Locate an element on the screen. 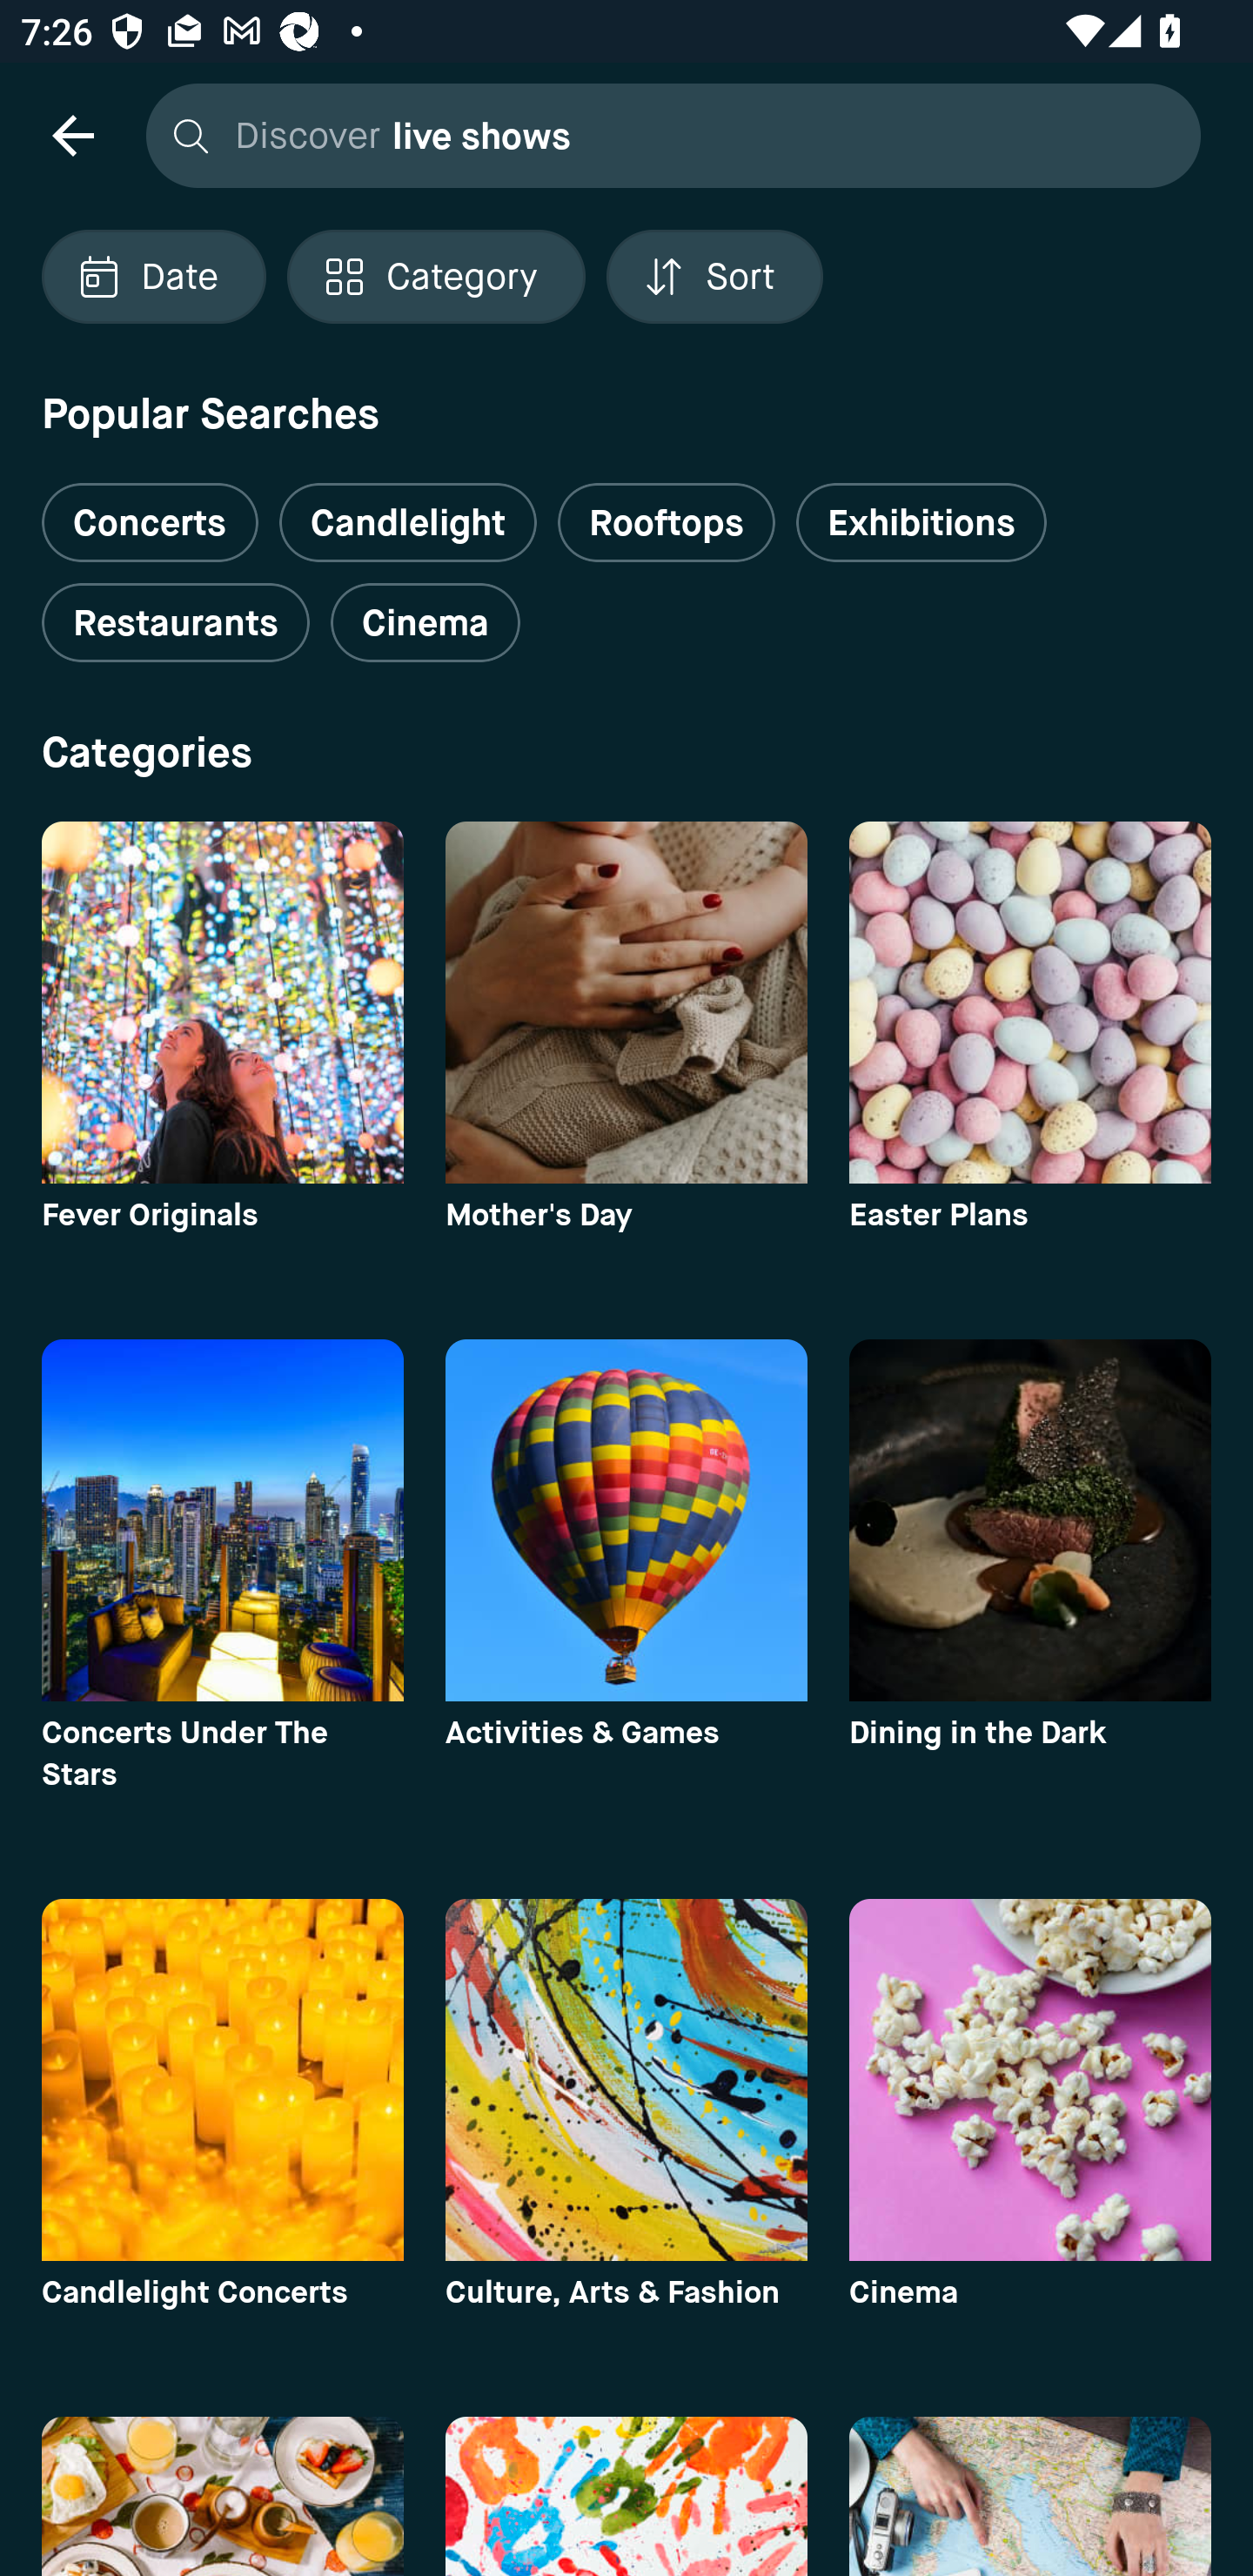 This screenshot has width=1253, height=2576. category image is located at coordinates (222, 1519).